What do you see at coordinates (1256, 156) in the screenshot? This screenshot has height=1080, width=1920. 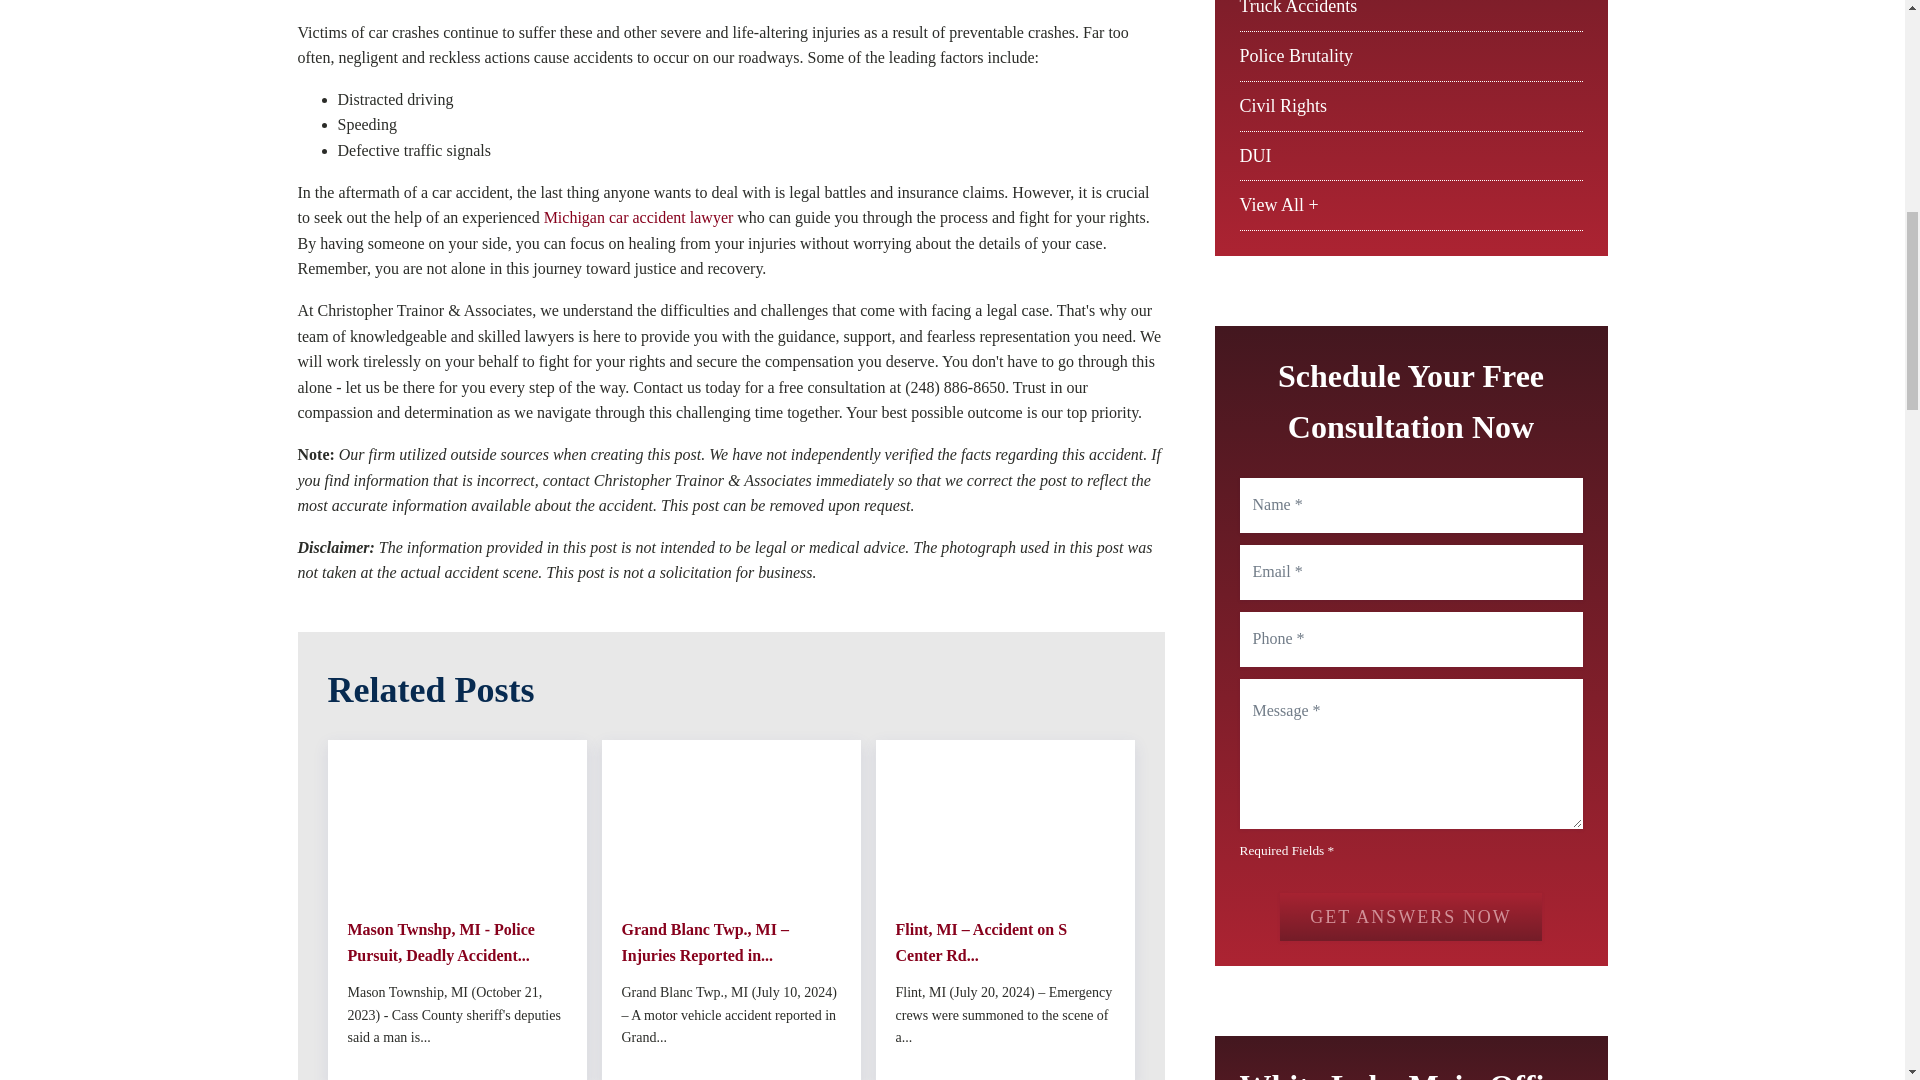 I see `DUI` at bounding box center [1256, 156].